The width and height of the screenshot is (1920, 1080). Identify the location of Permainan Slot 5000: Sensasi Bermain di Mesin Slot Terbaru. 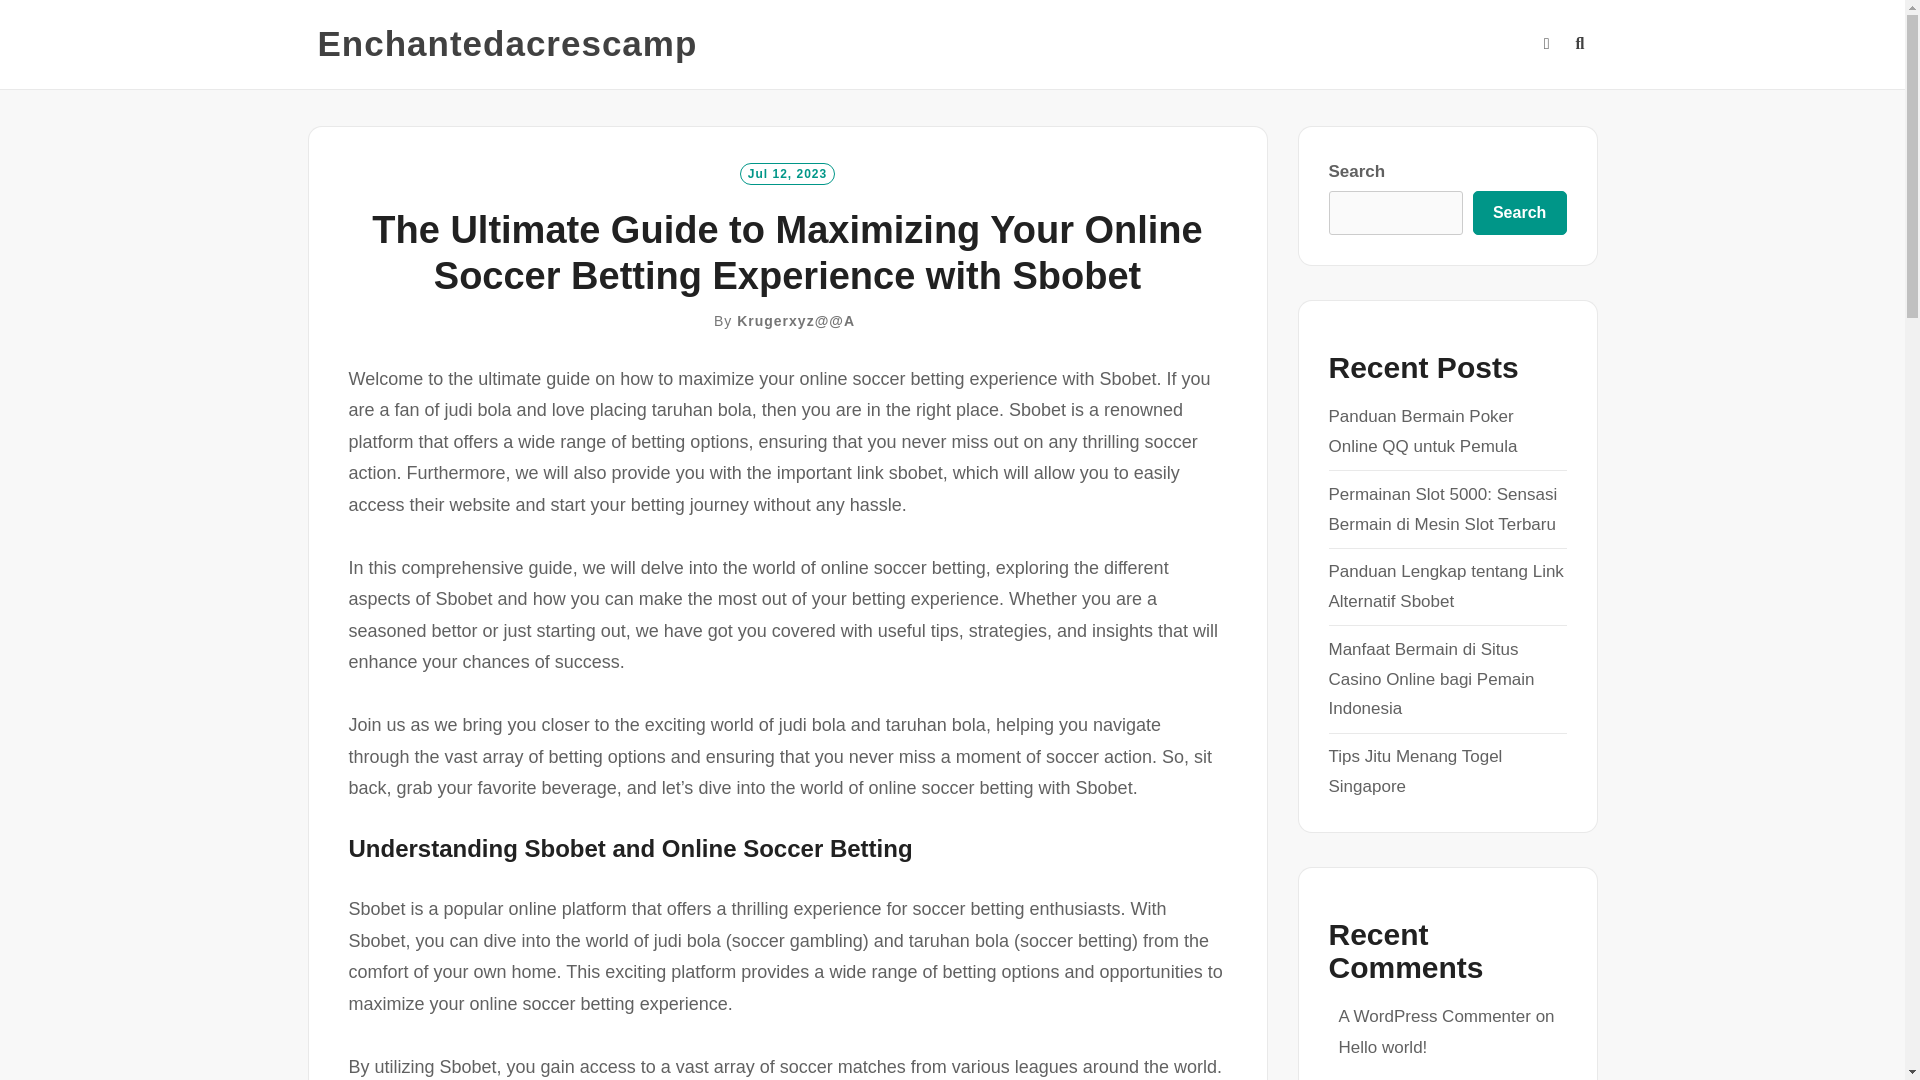
(1442, 508).